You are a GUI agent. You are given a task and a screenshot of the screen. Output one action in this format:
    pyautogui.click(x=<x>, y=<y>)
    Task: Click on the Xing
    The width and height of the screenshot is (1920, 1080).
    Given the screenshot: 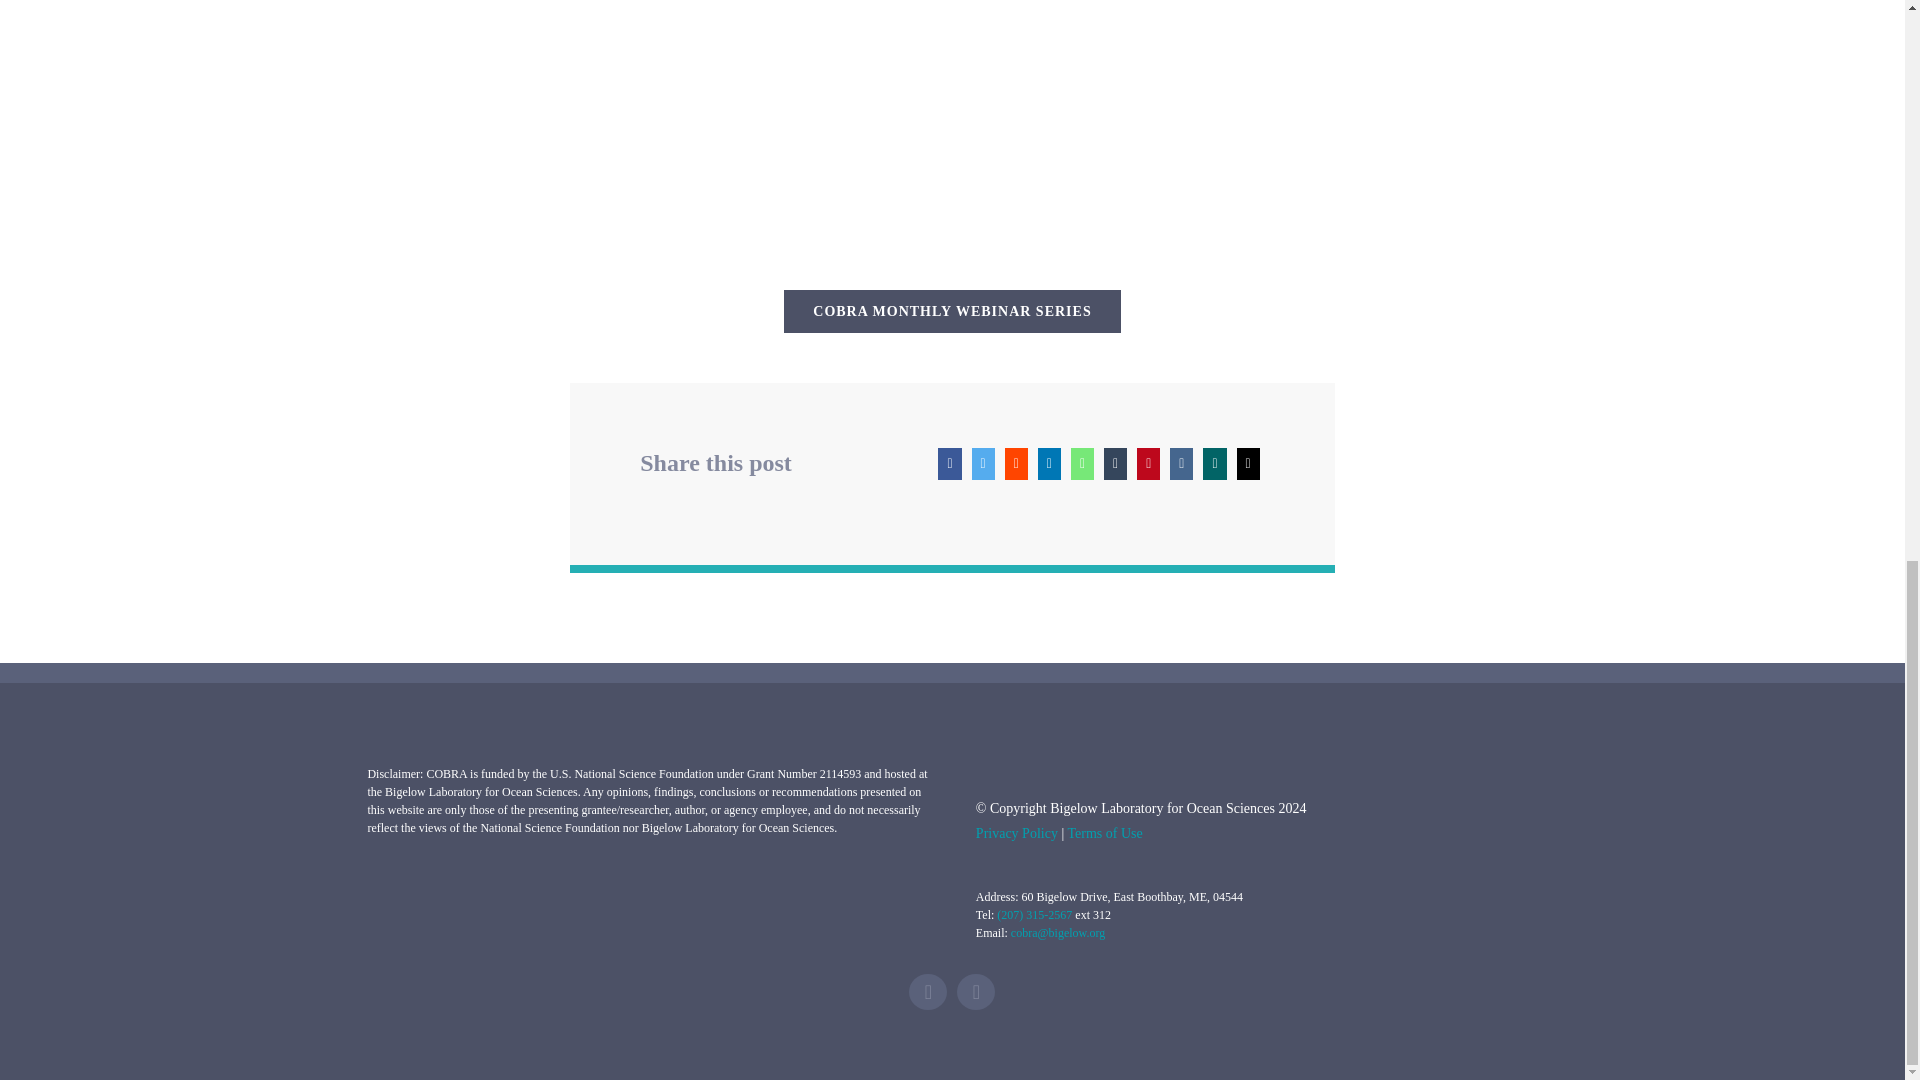 What is the action you would take?
    pyautogui.click(x=1214, y=463)
    